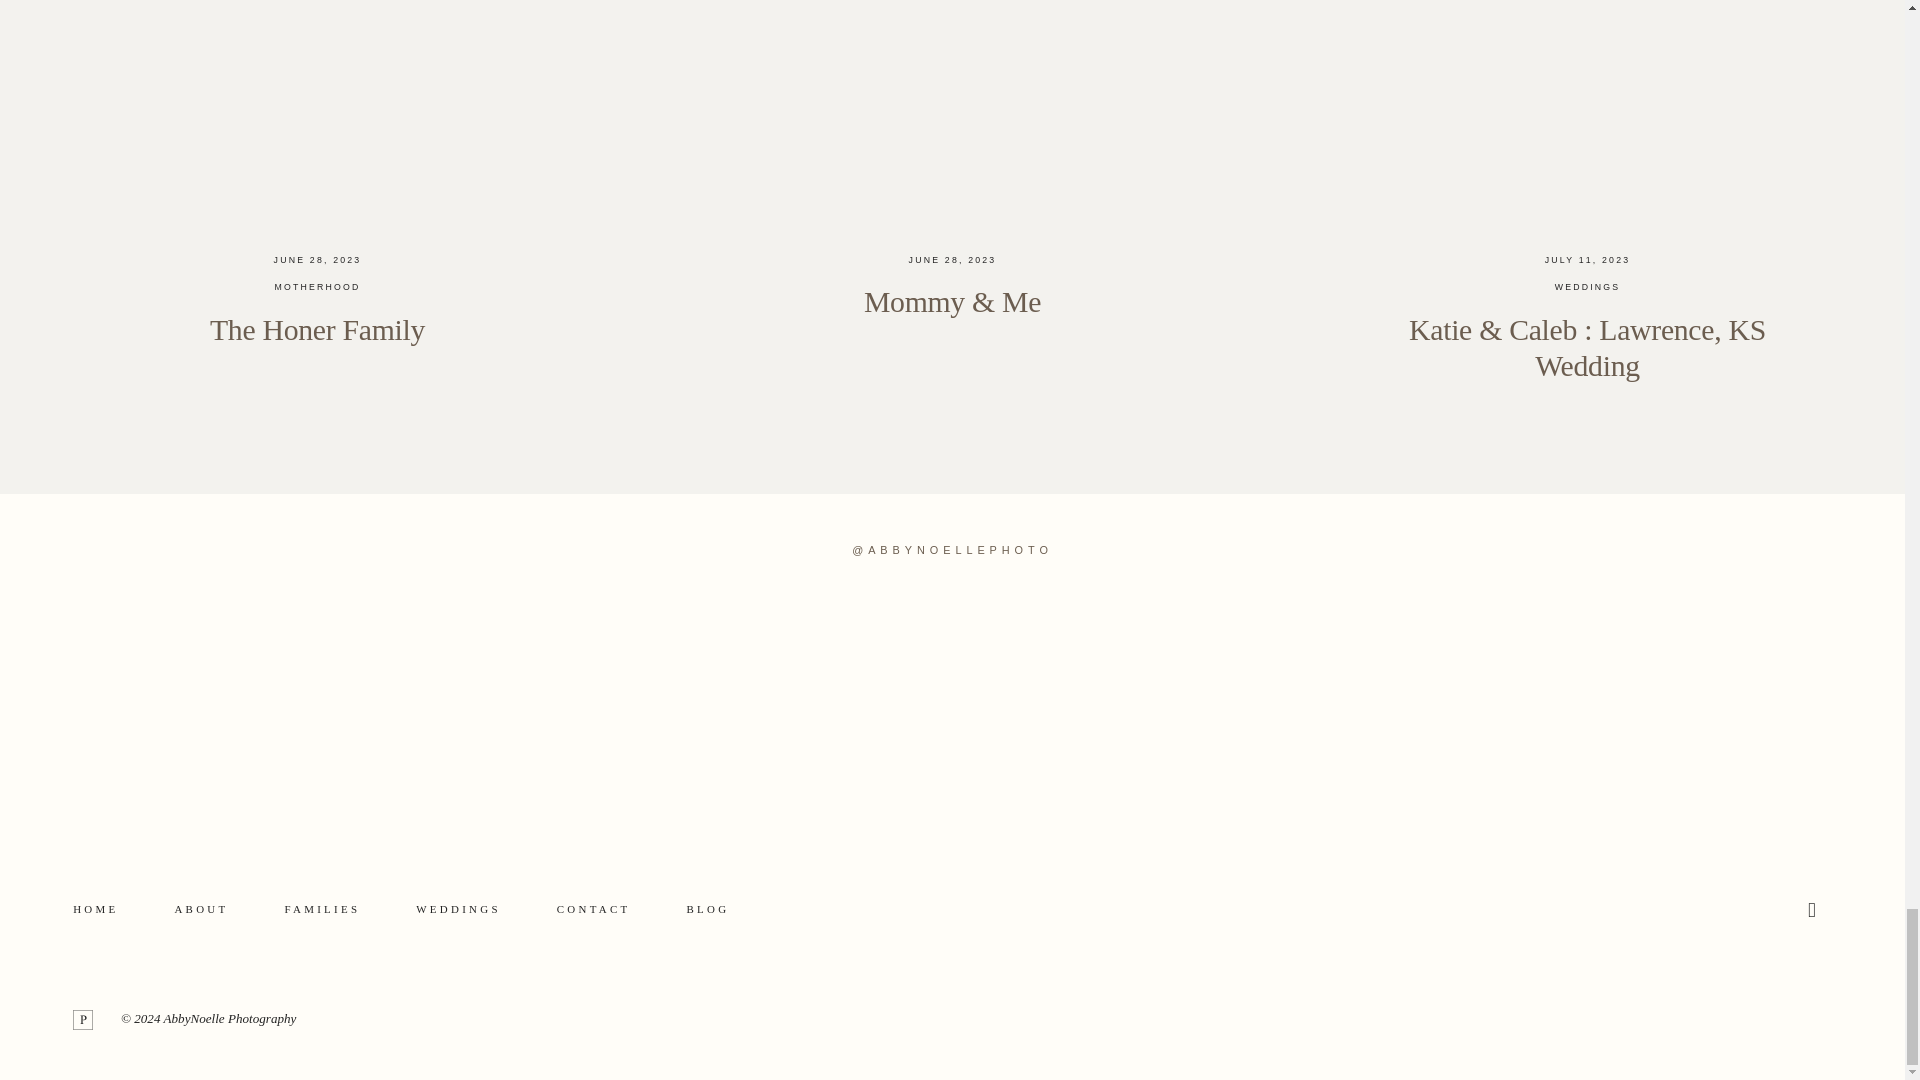  Describe the element at coordinates (94, 909) in the screenshot. I see `HOME` at that location.